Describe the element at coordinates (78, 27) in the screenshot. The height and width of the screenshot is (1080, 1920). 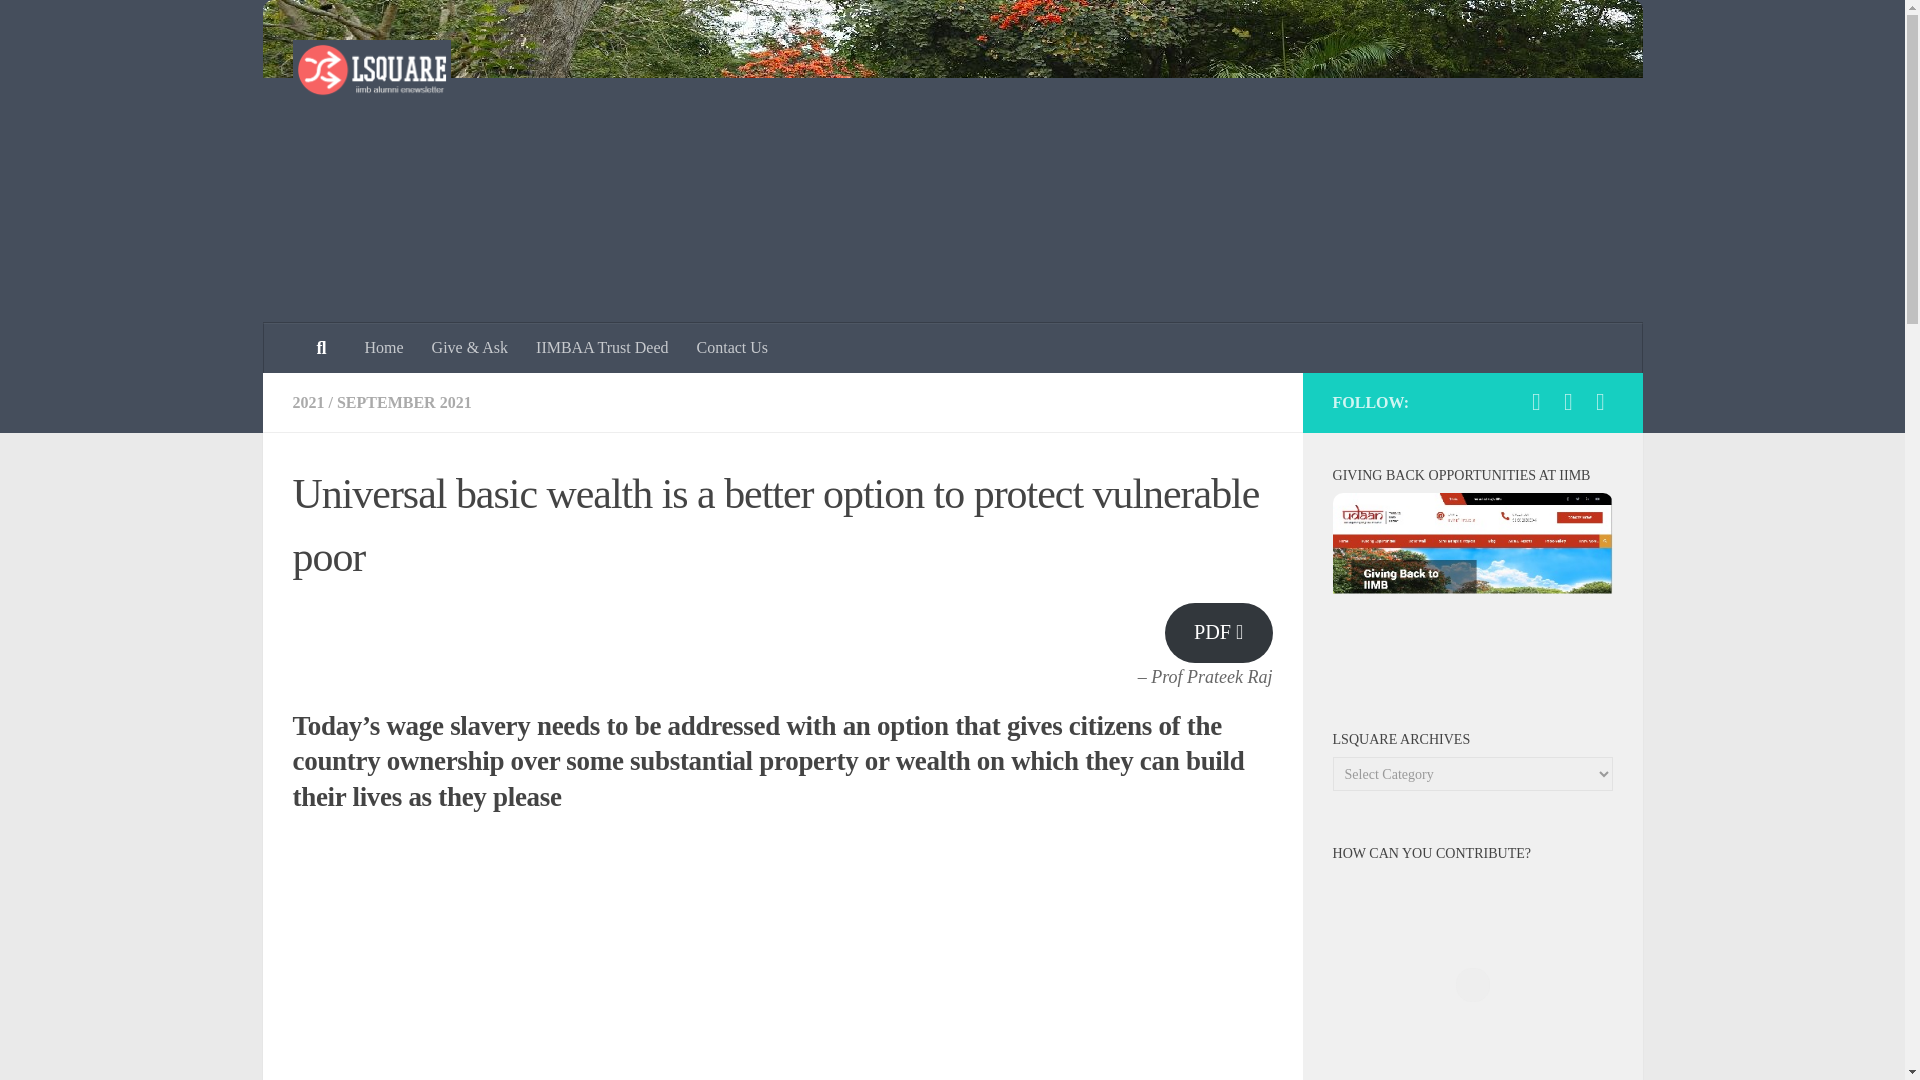
I see `Skip to content` at that location.